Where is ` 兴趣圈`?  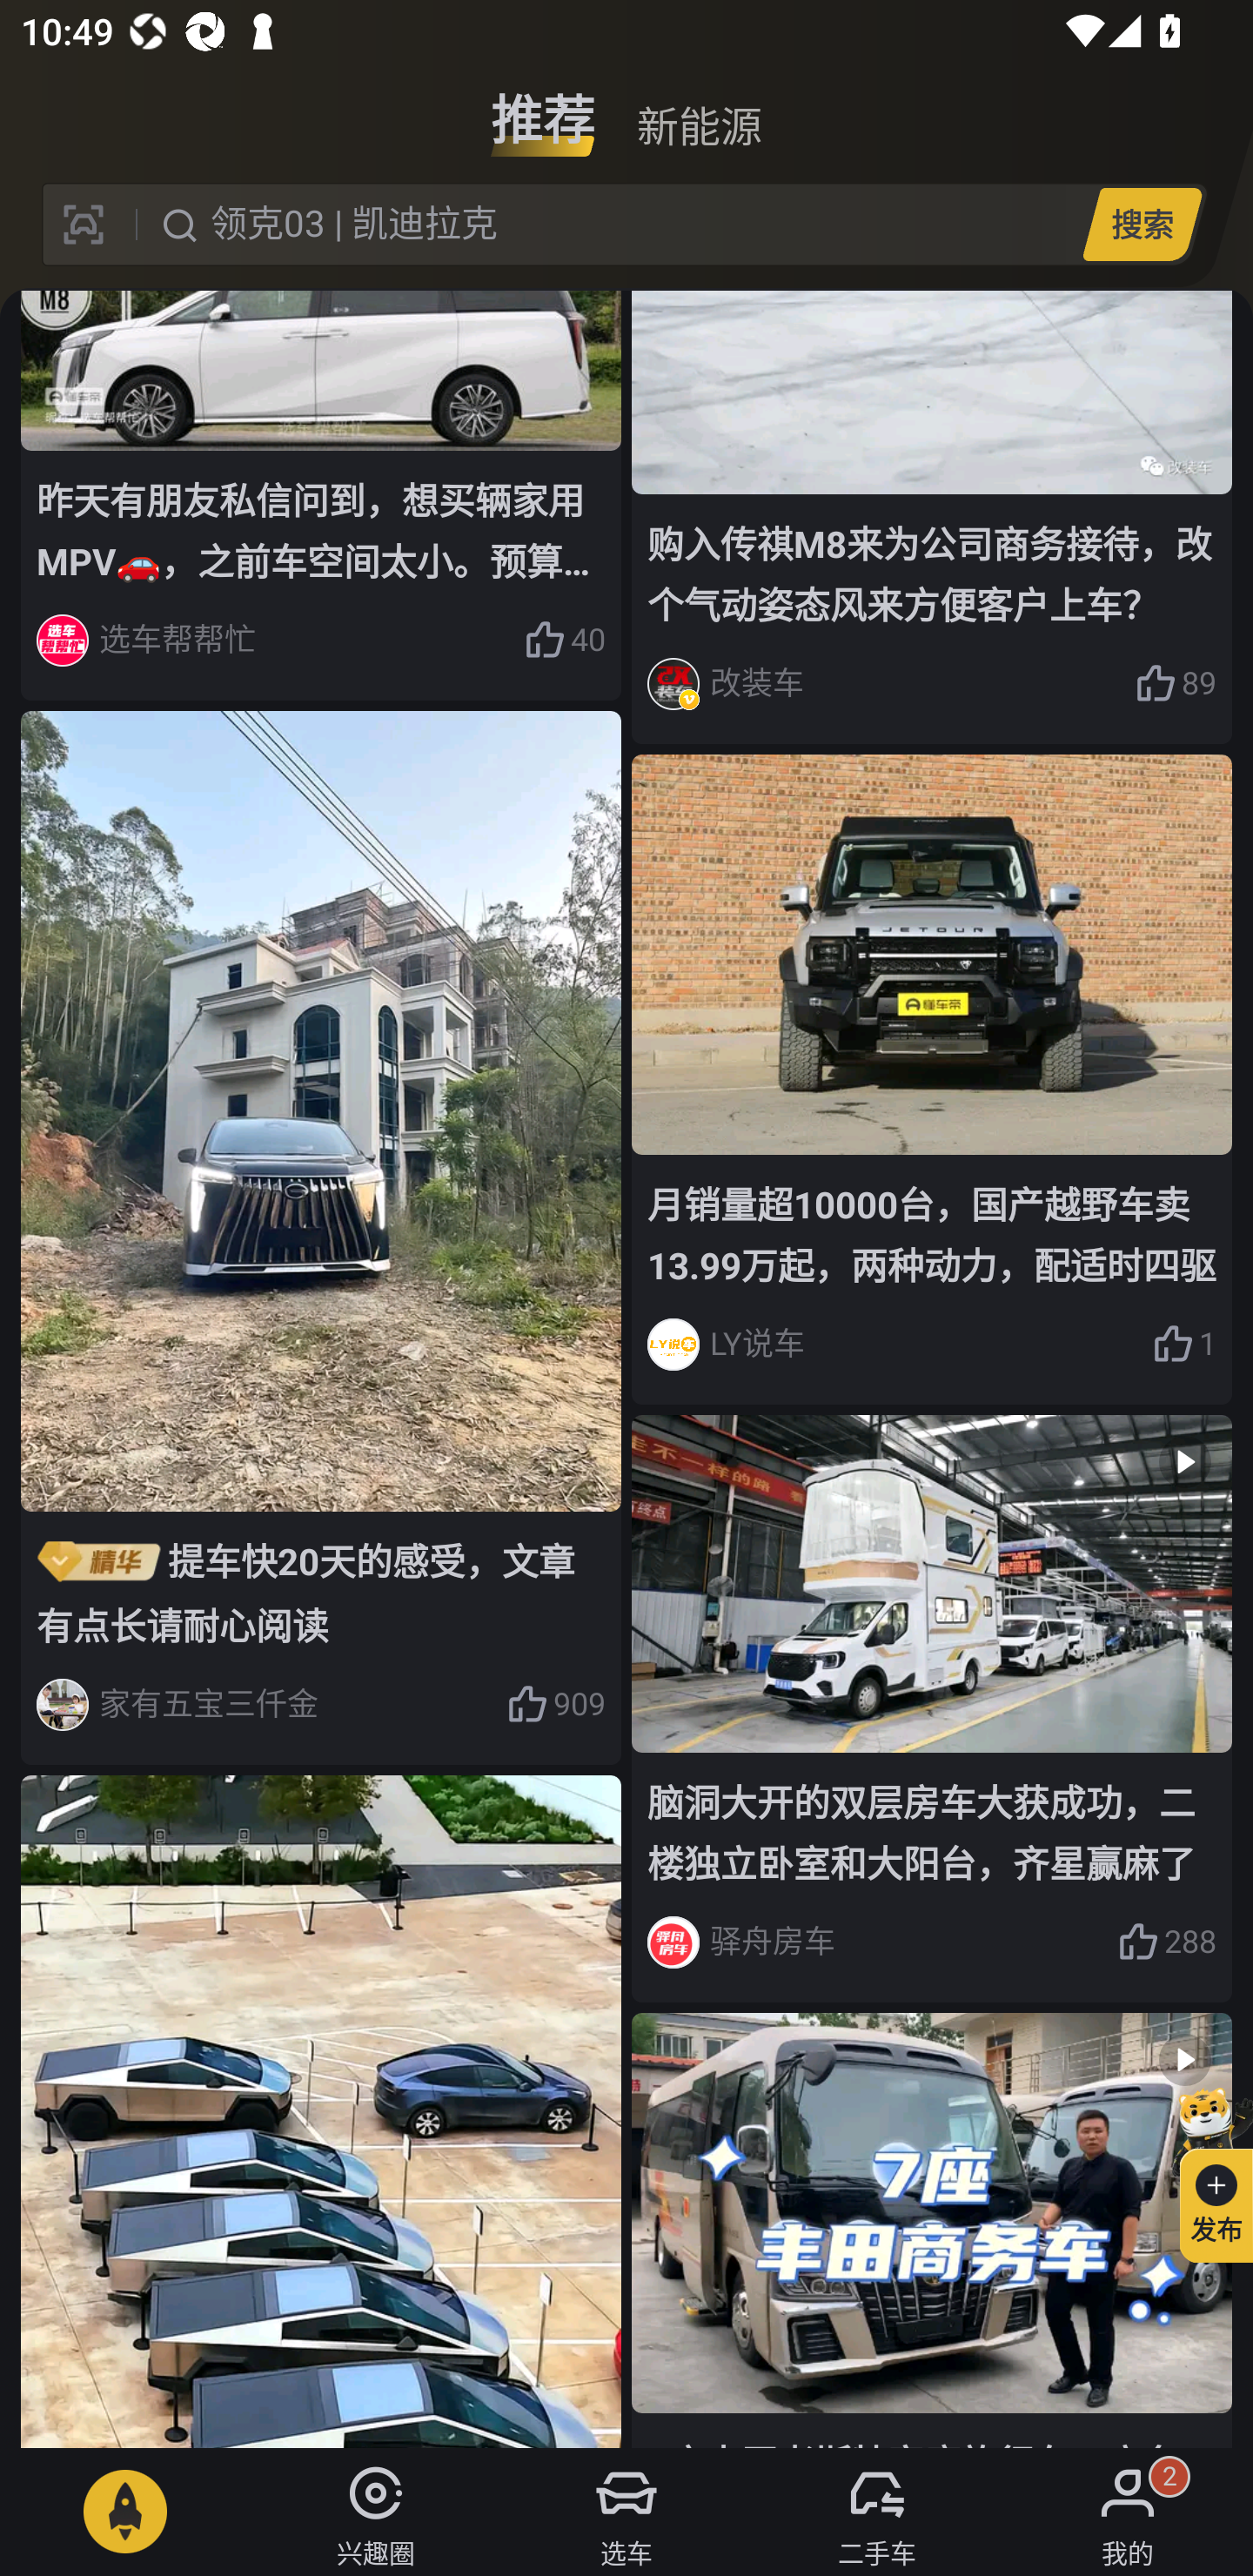
 兴趣圈 is located at coordinates (376, 2512).